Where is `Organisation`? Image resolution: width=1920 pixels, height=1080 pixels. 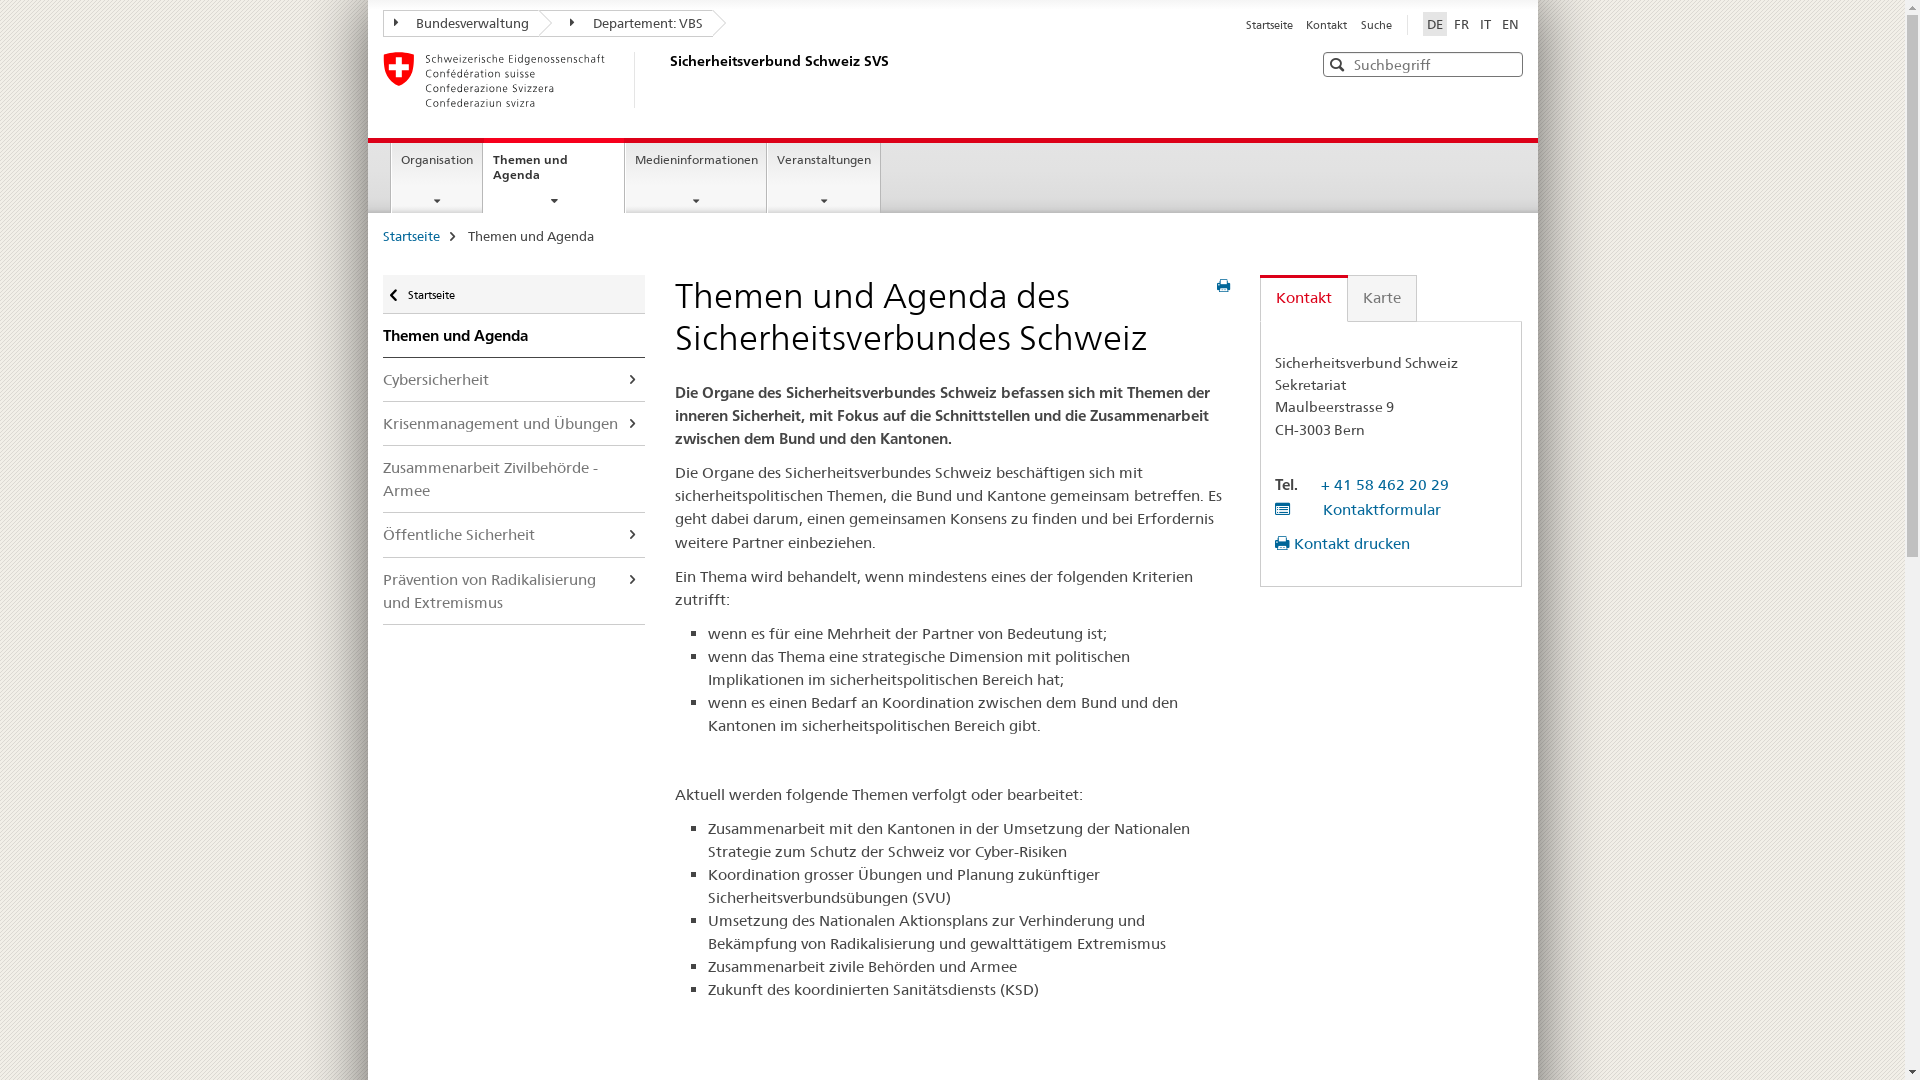 Organisation is located at coordinates (437, 178).